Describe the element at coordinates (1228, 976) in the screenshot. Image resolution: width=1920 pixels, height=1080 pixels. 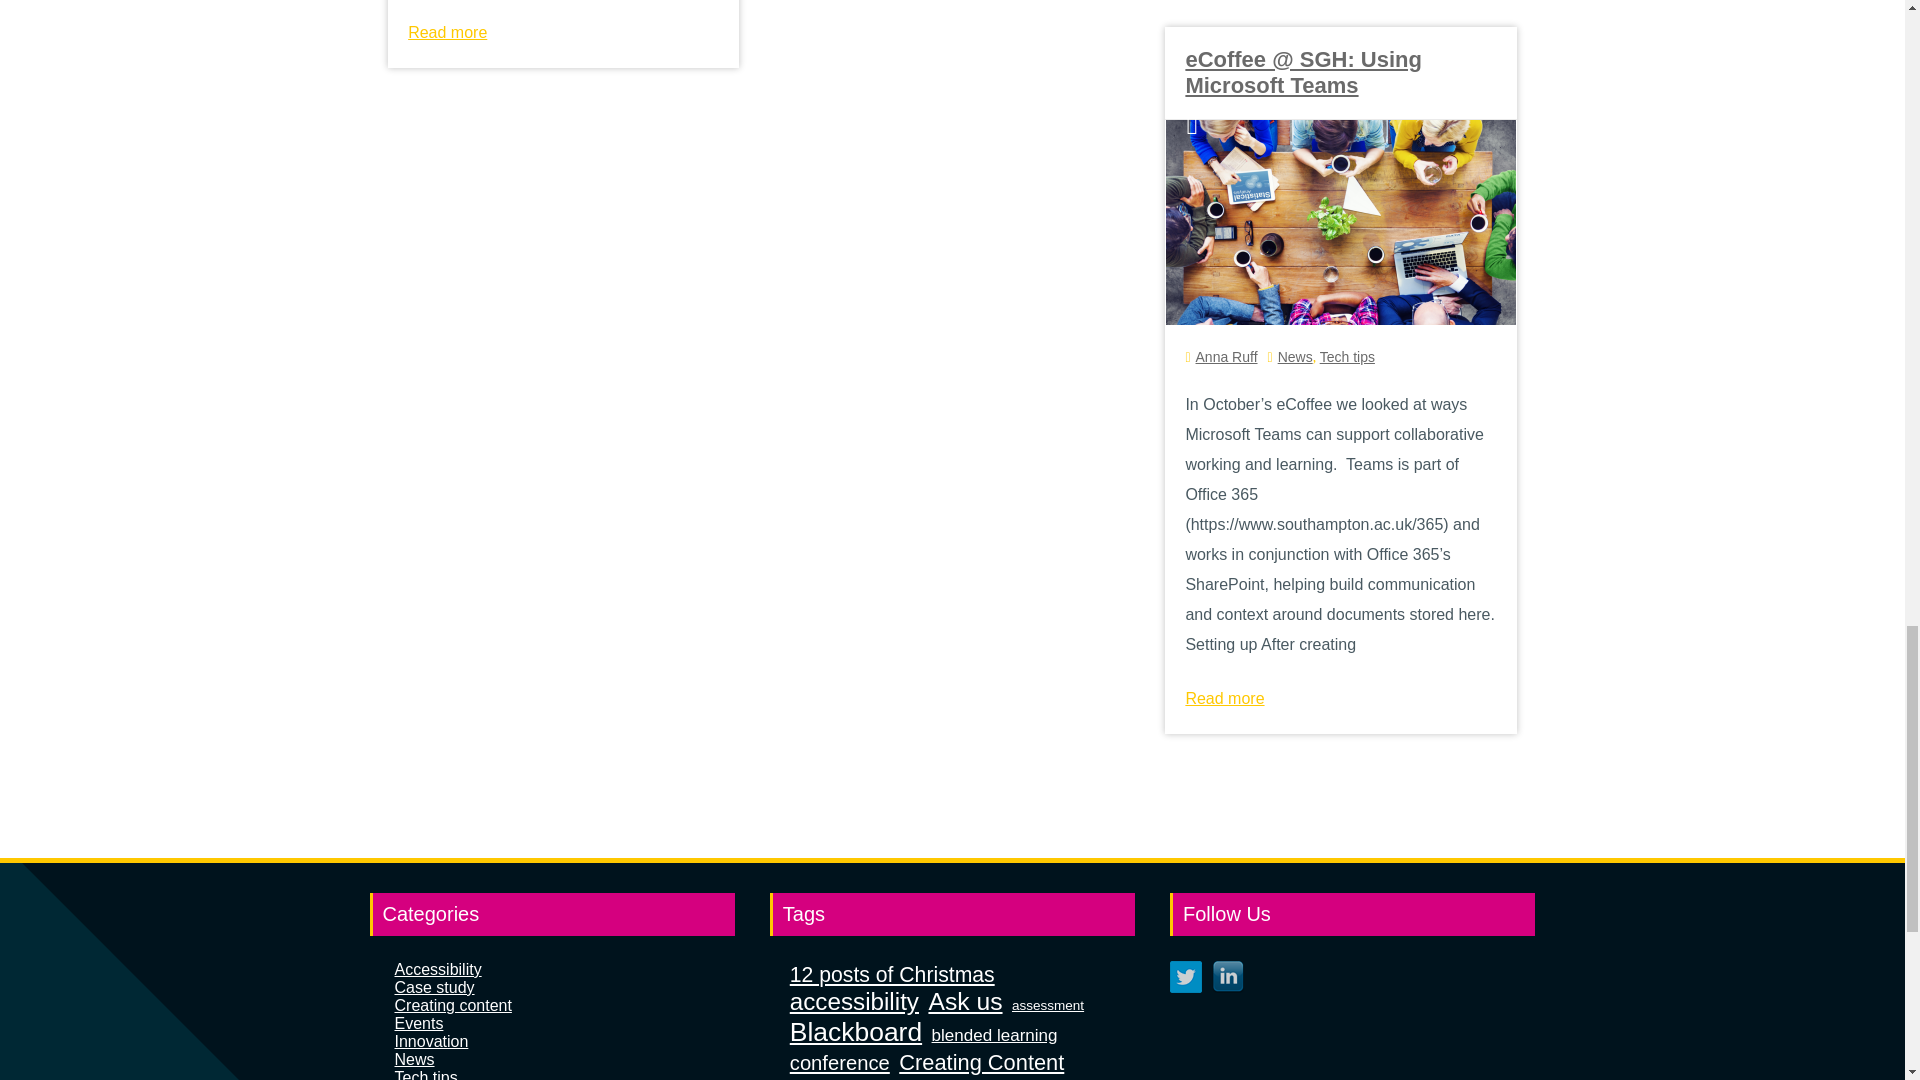
I see `Follow Us on LinkedIn` at that location.